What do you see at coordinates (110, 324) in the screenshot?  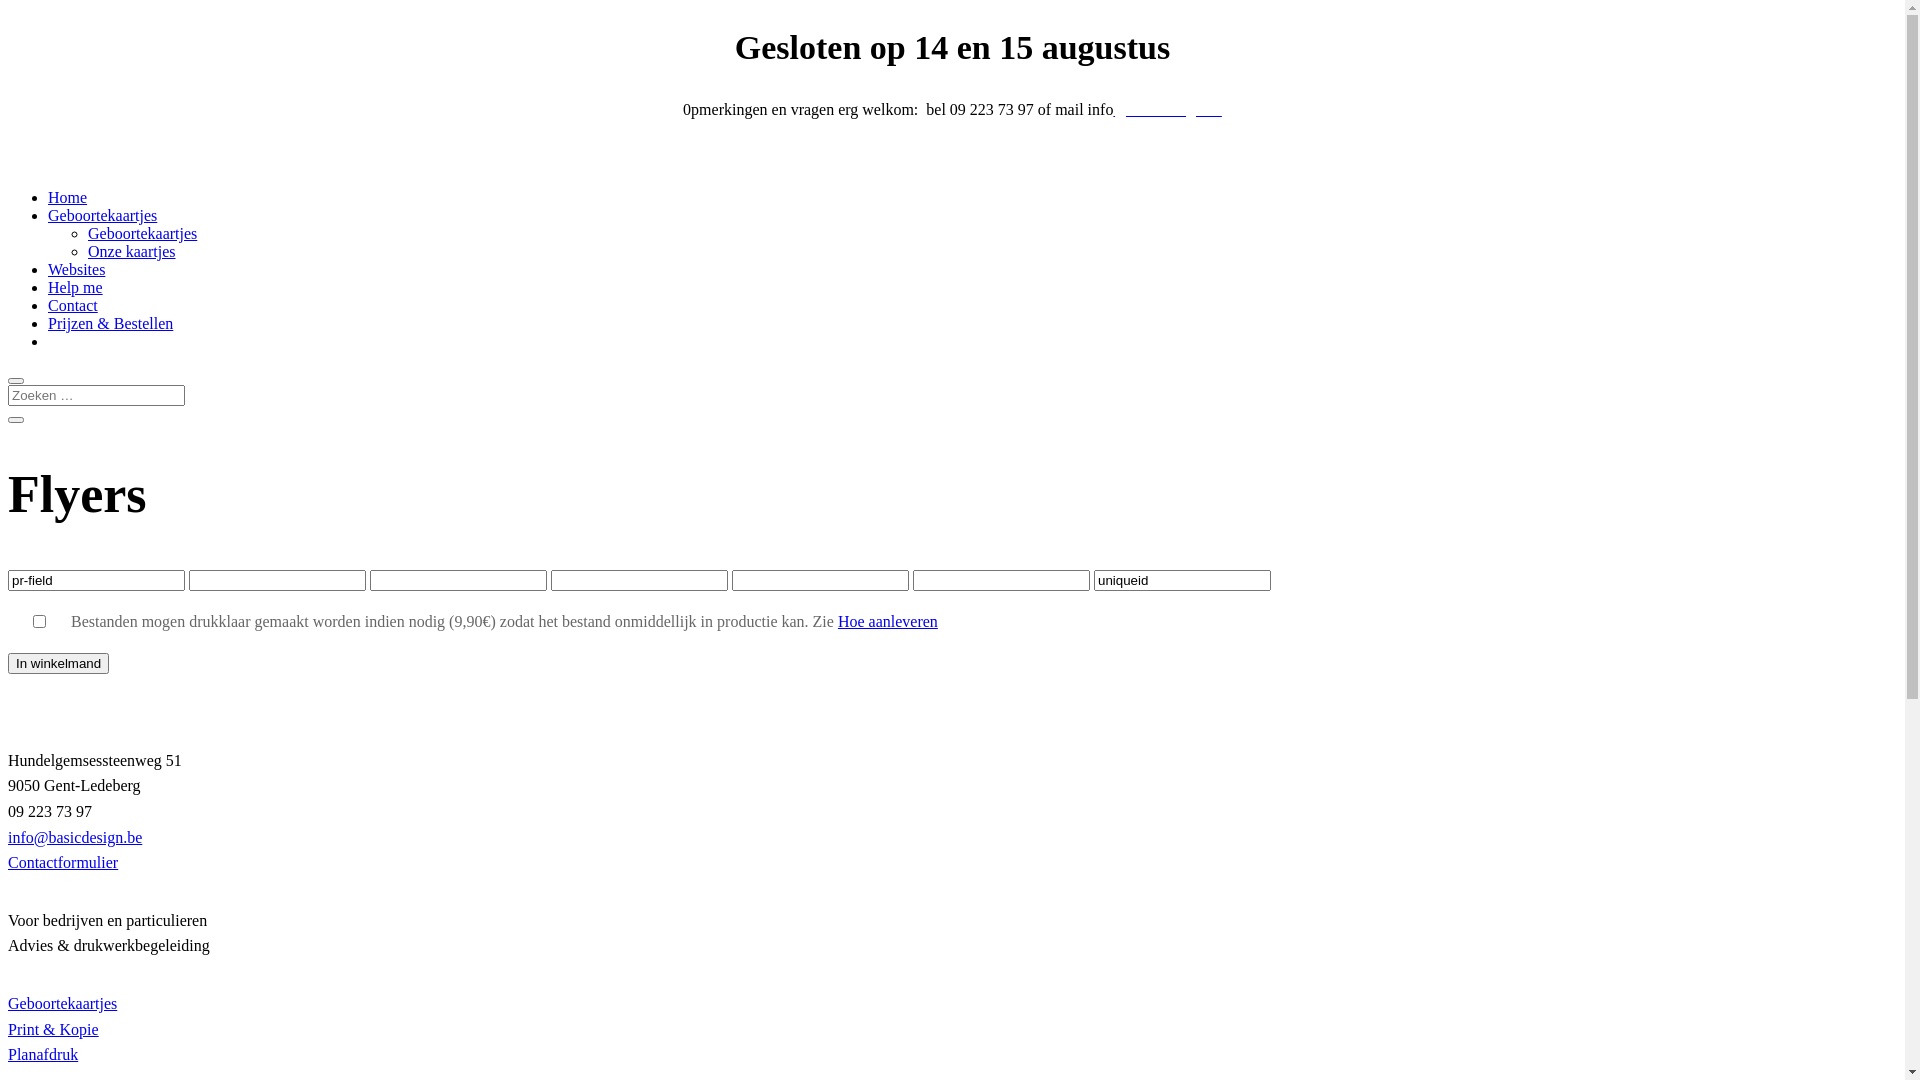 I see `Prijzen & Bestellen` at bounding box center [110, 324].